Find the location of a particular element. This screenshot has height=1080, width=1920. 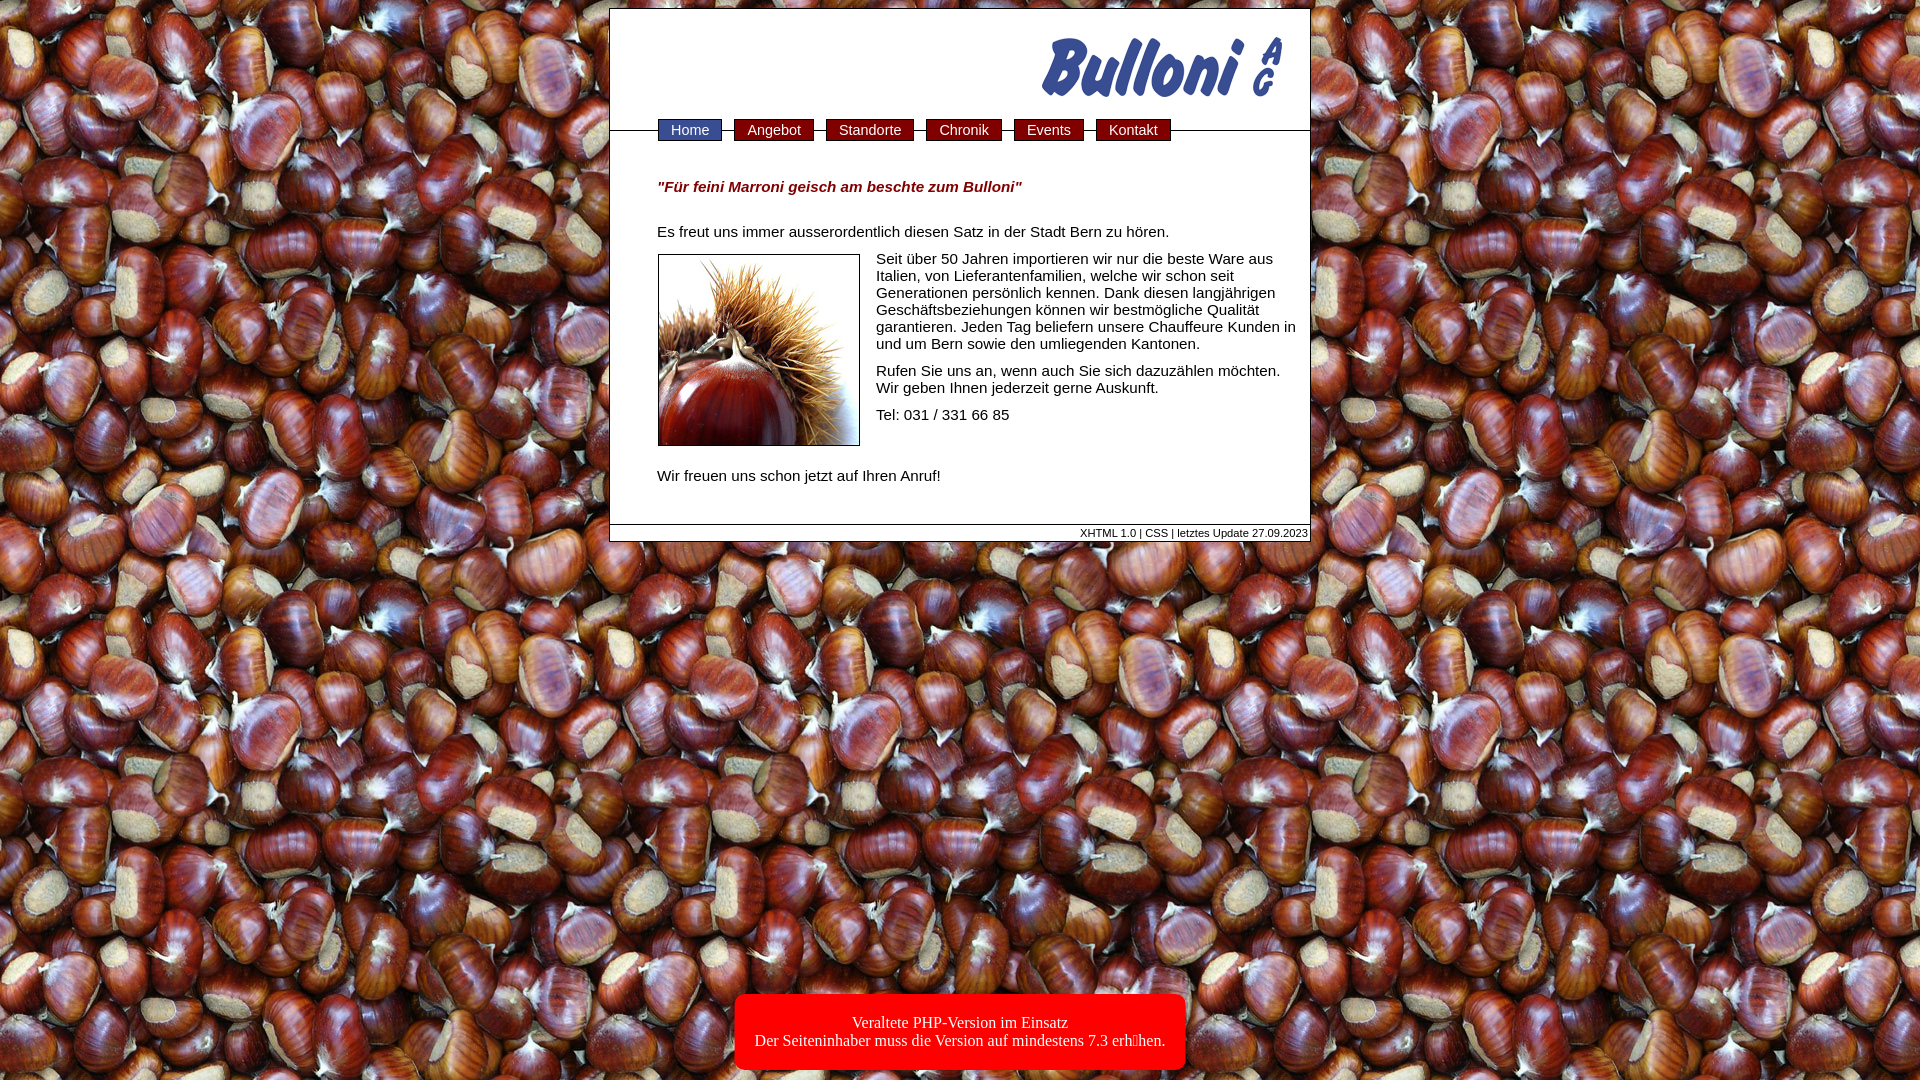

Kontakt is located at coordinates (1134, 130).